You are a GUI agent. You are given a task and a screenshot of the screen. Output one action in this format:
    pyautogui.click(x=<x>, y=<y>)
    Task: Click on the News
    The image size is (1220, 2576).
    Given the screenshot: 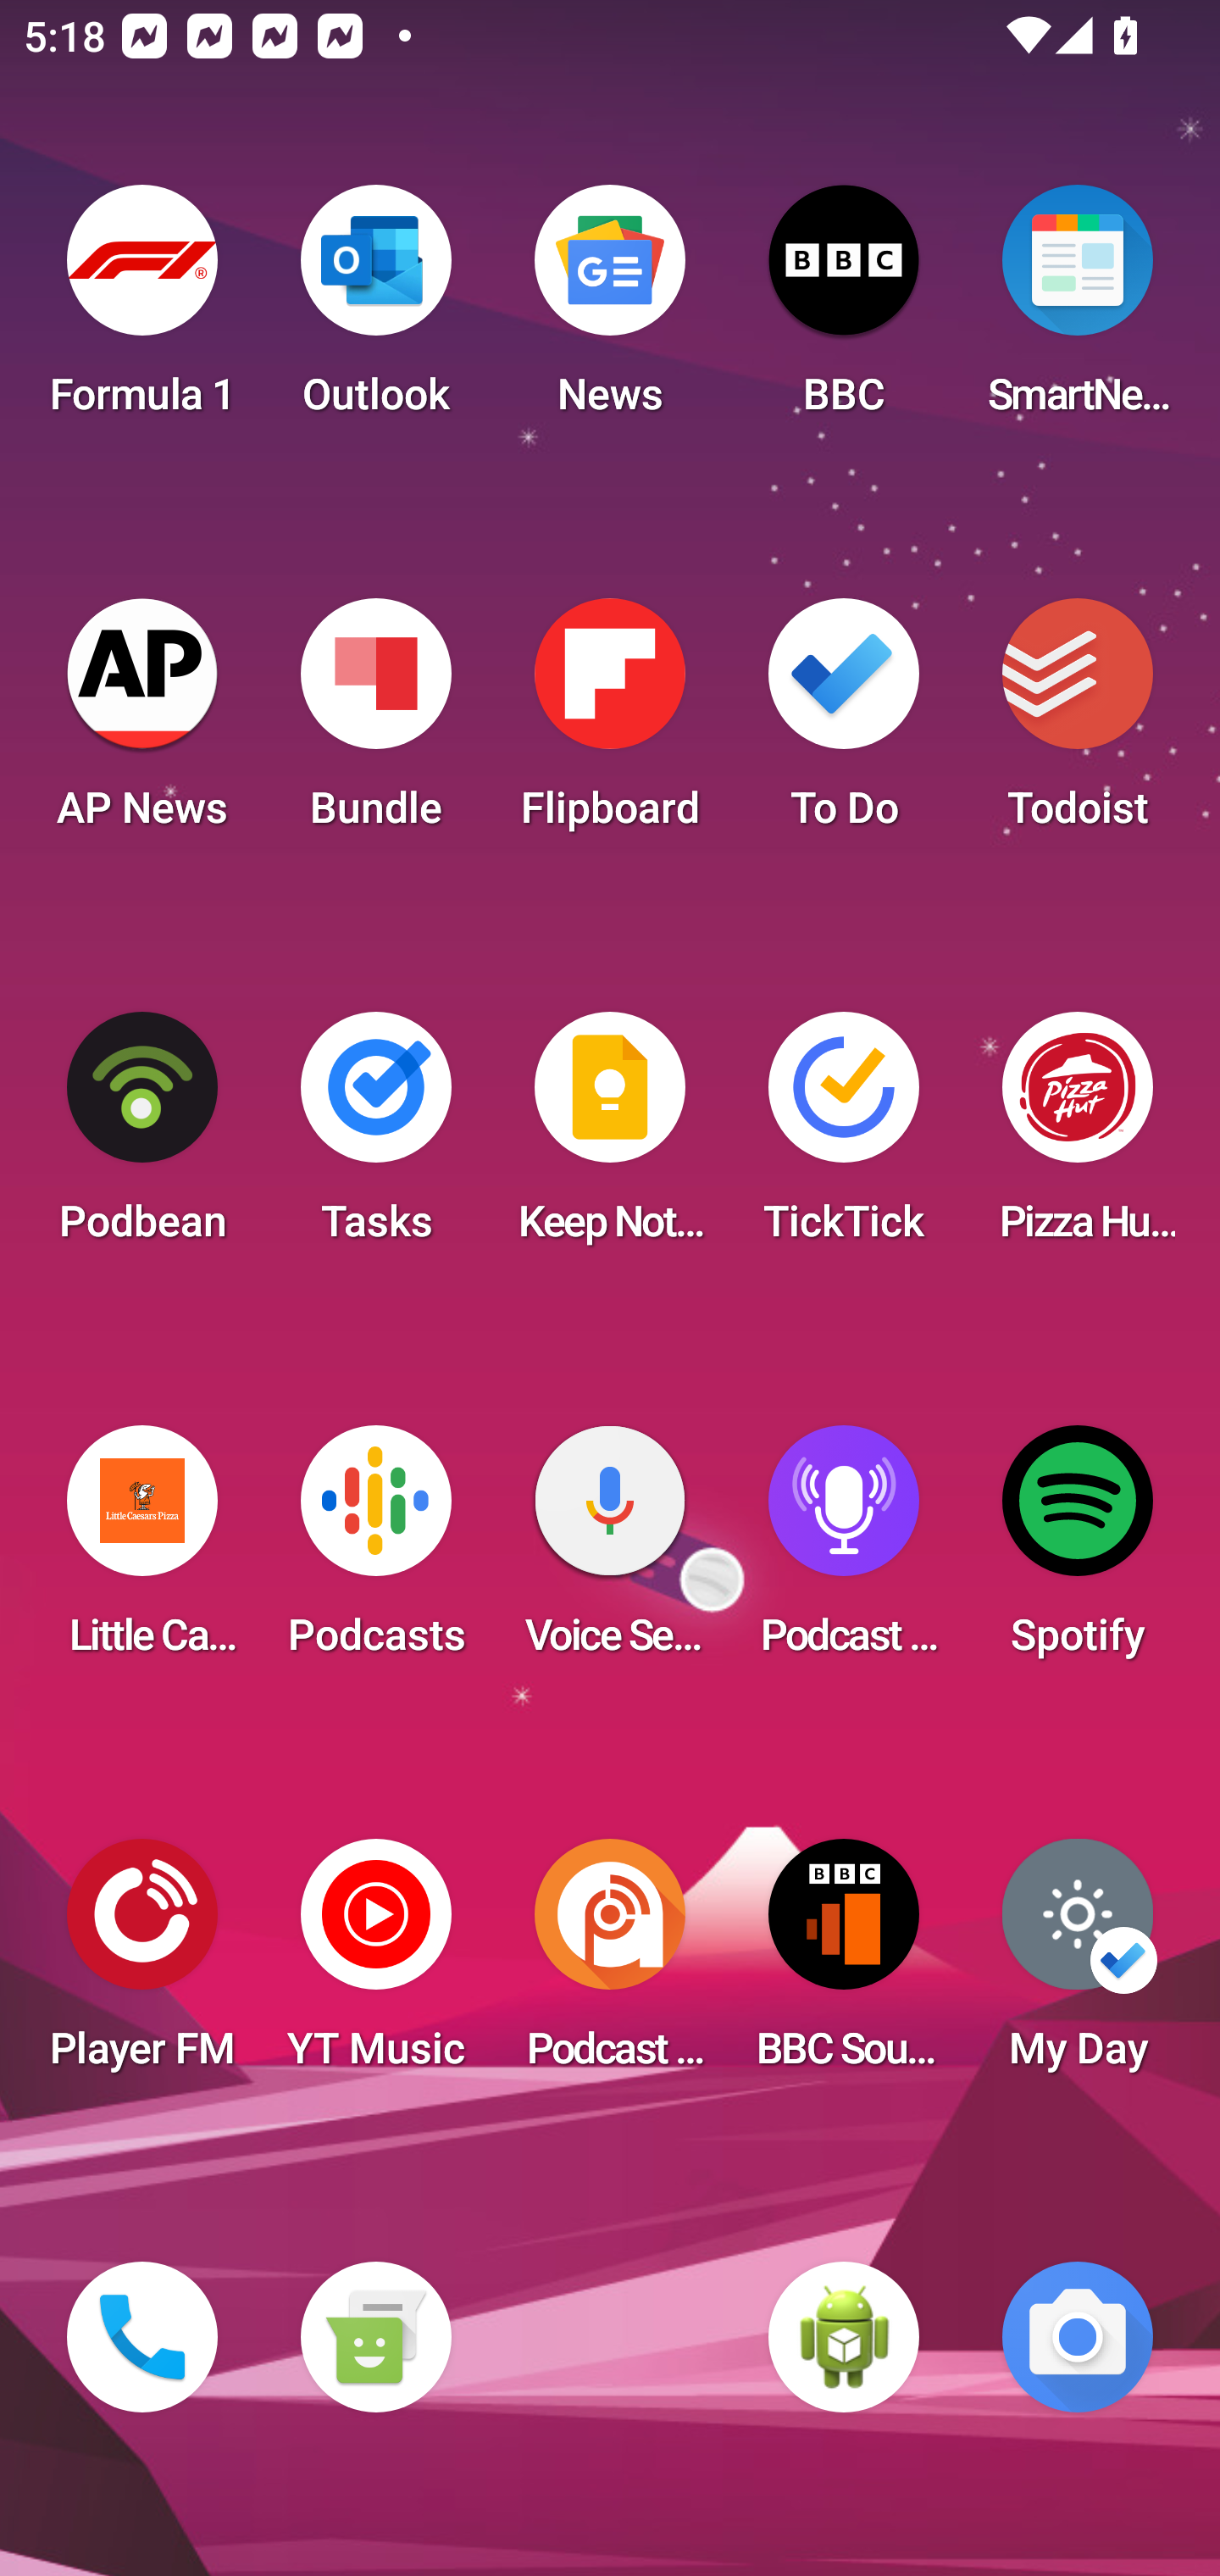 What is the action you would take?
    pyautogui.click(x=610, y=310)
    